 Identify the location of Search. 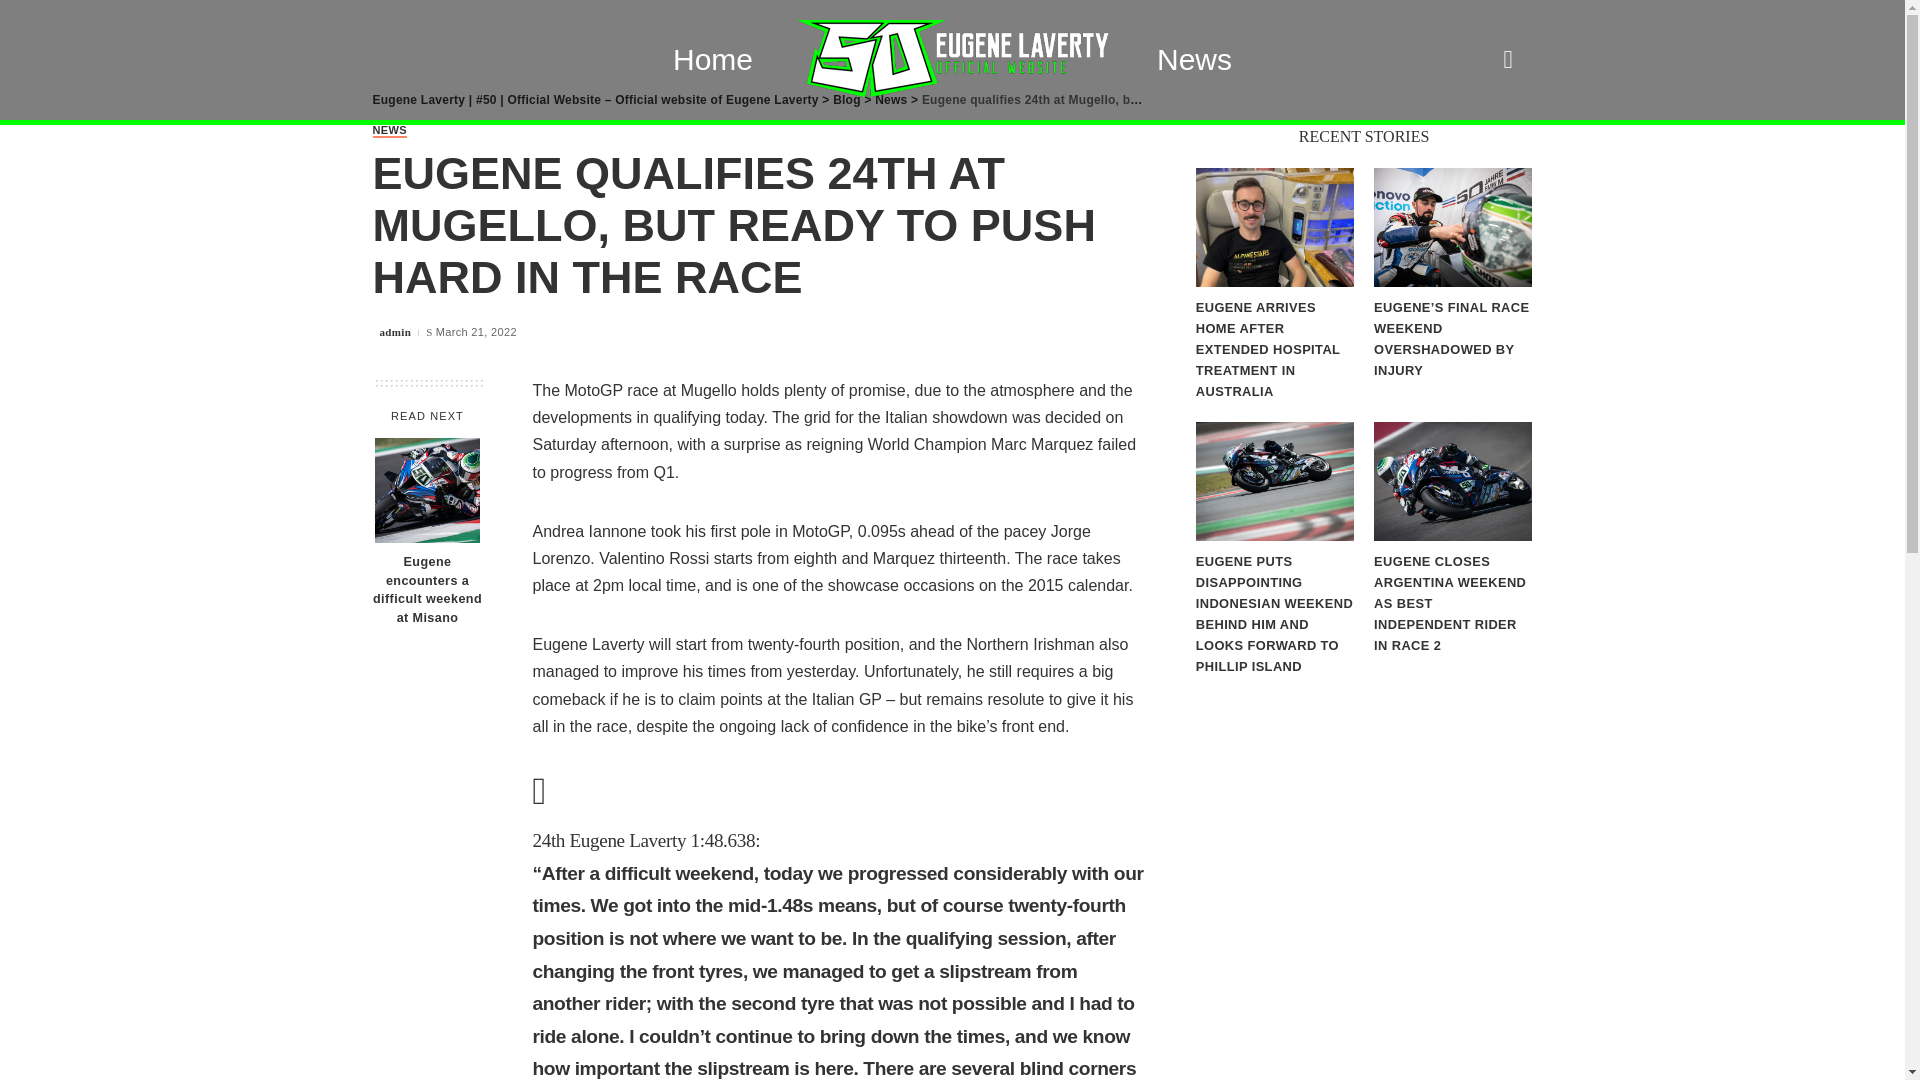
(1484, 122).